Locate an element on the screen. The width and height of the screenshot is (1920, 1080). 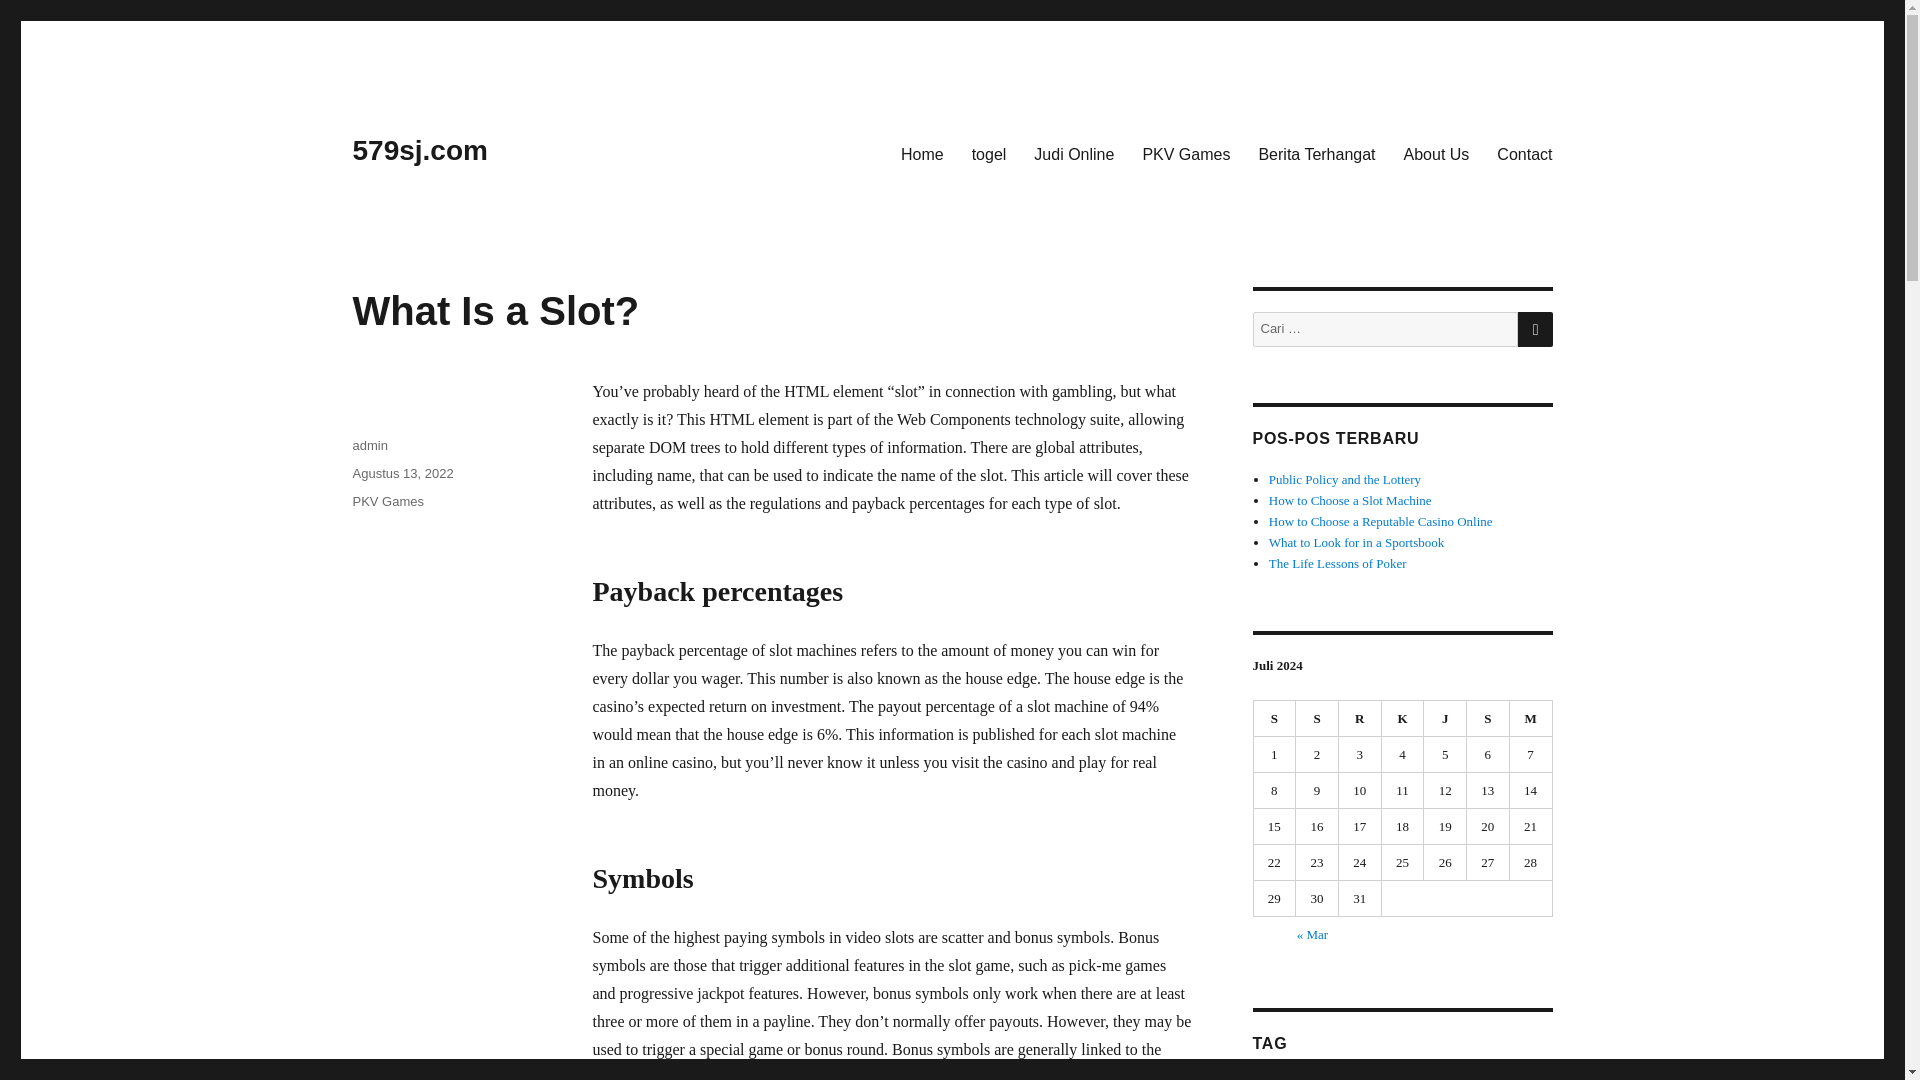
Agustus 13, 2022 is located at coordinates (402, 472).